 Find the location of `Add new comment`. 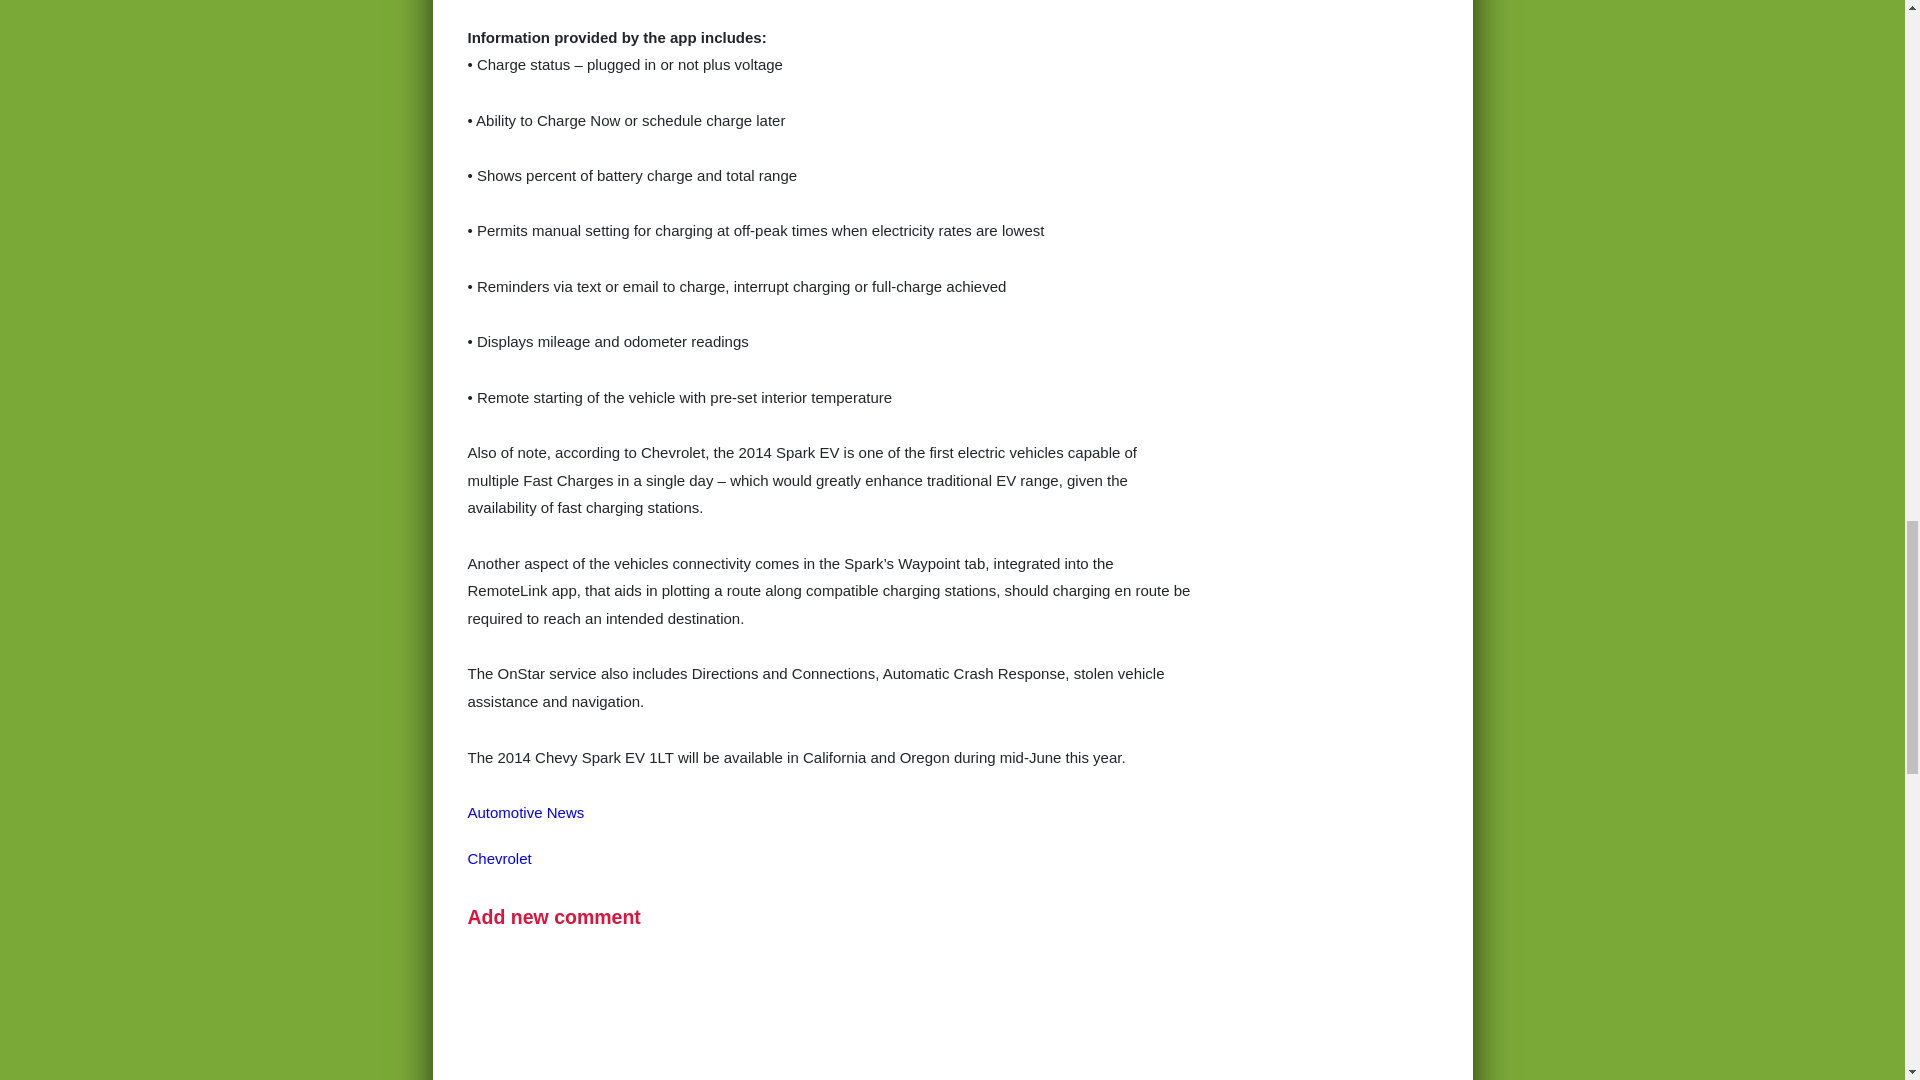

Add new comment is located at coordinates (554, 916).